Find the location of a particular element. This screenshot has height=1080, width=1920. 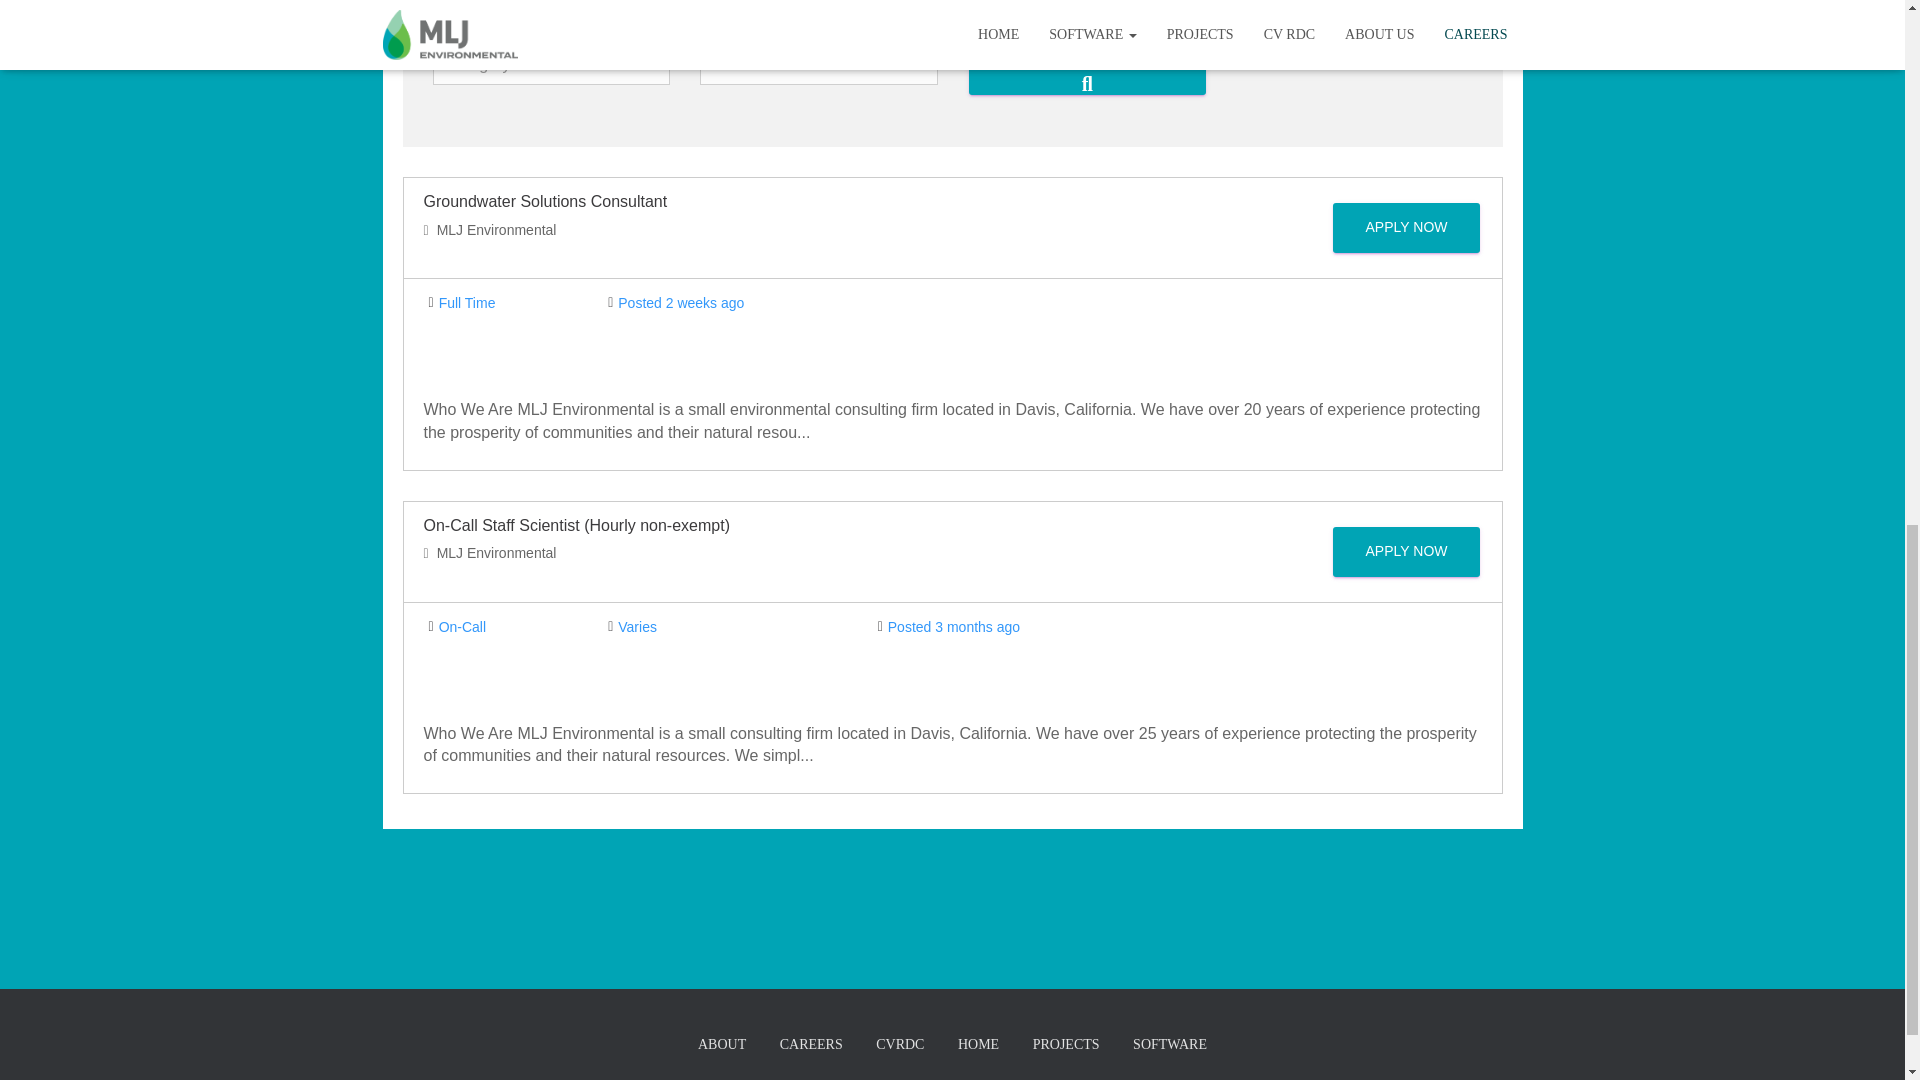

Groundwater Solutions Consultant is located at coordinates (546, 201).